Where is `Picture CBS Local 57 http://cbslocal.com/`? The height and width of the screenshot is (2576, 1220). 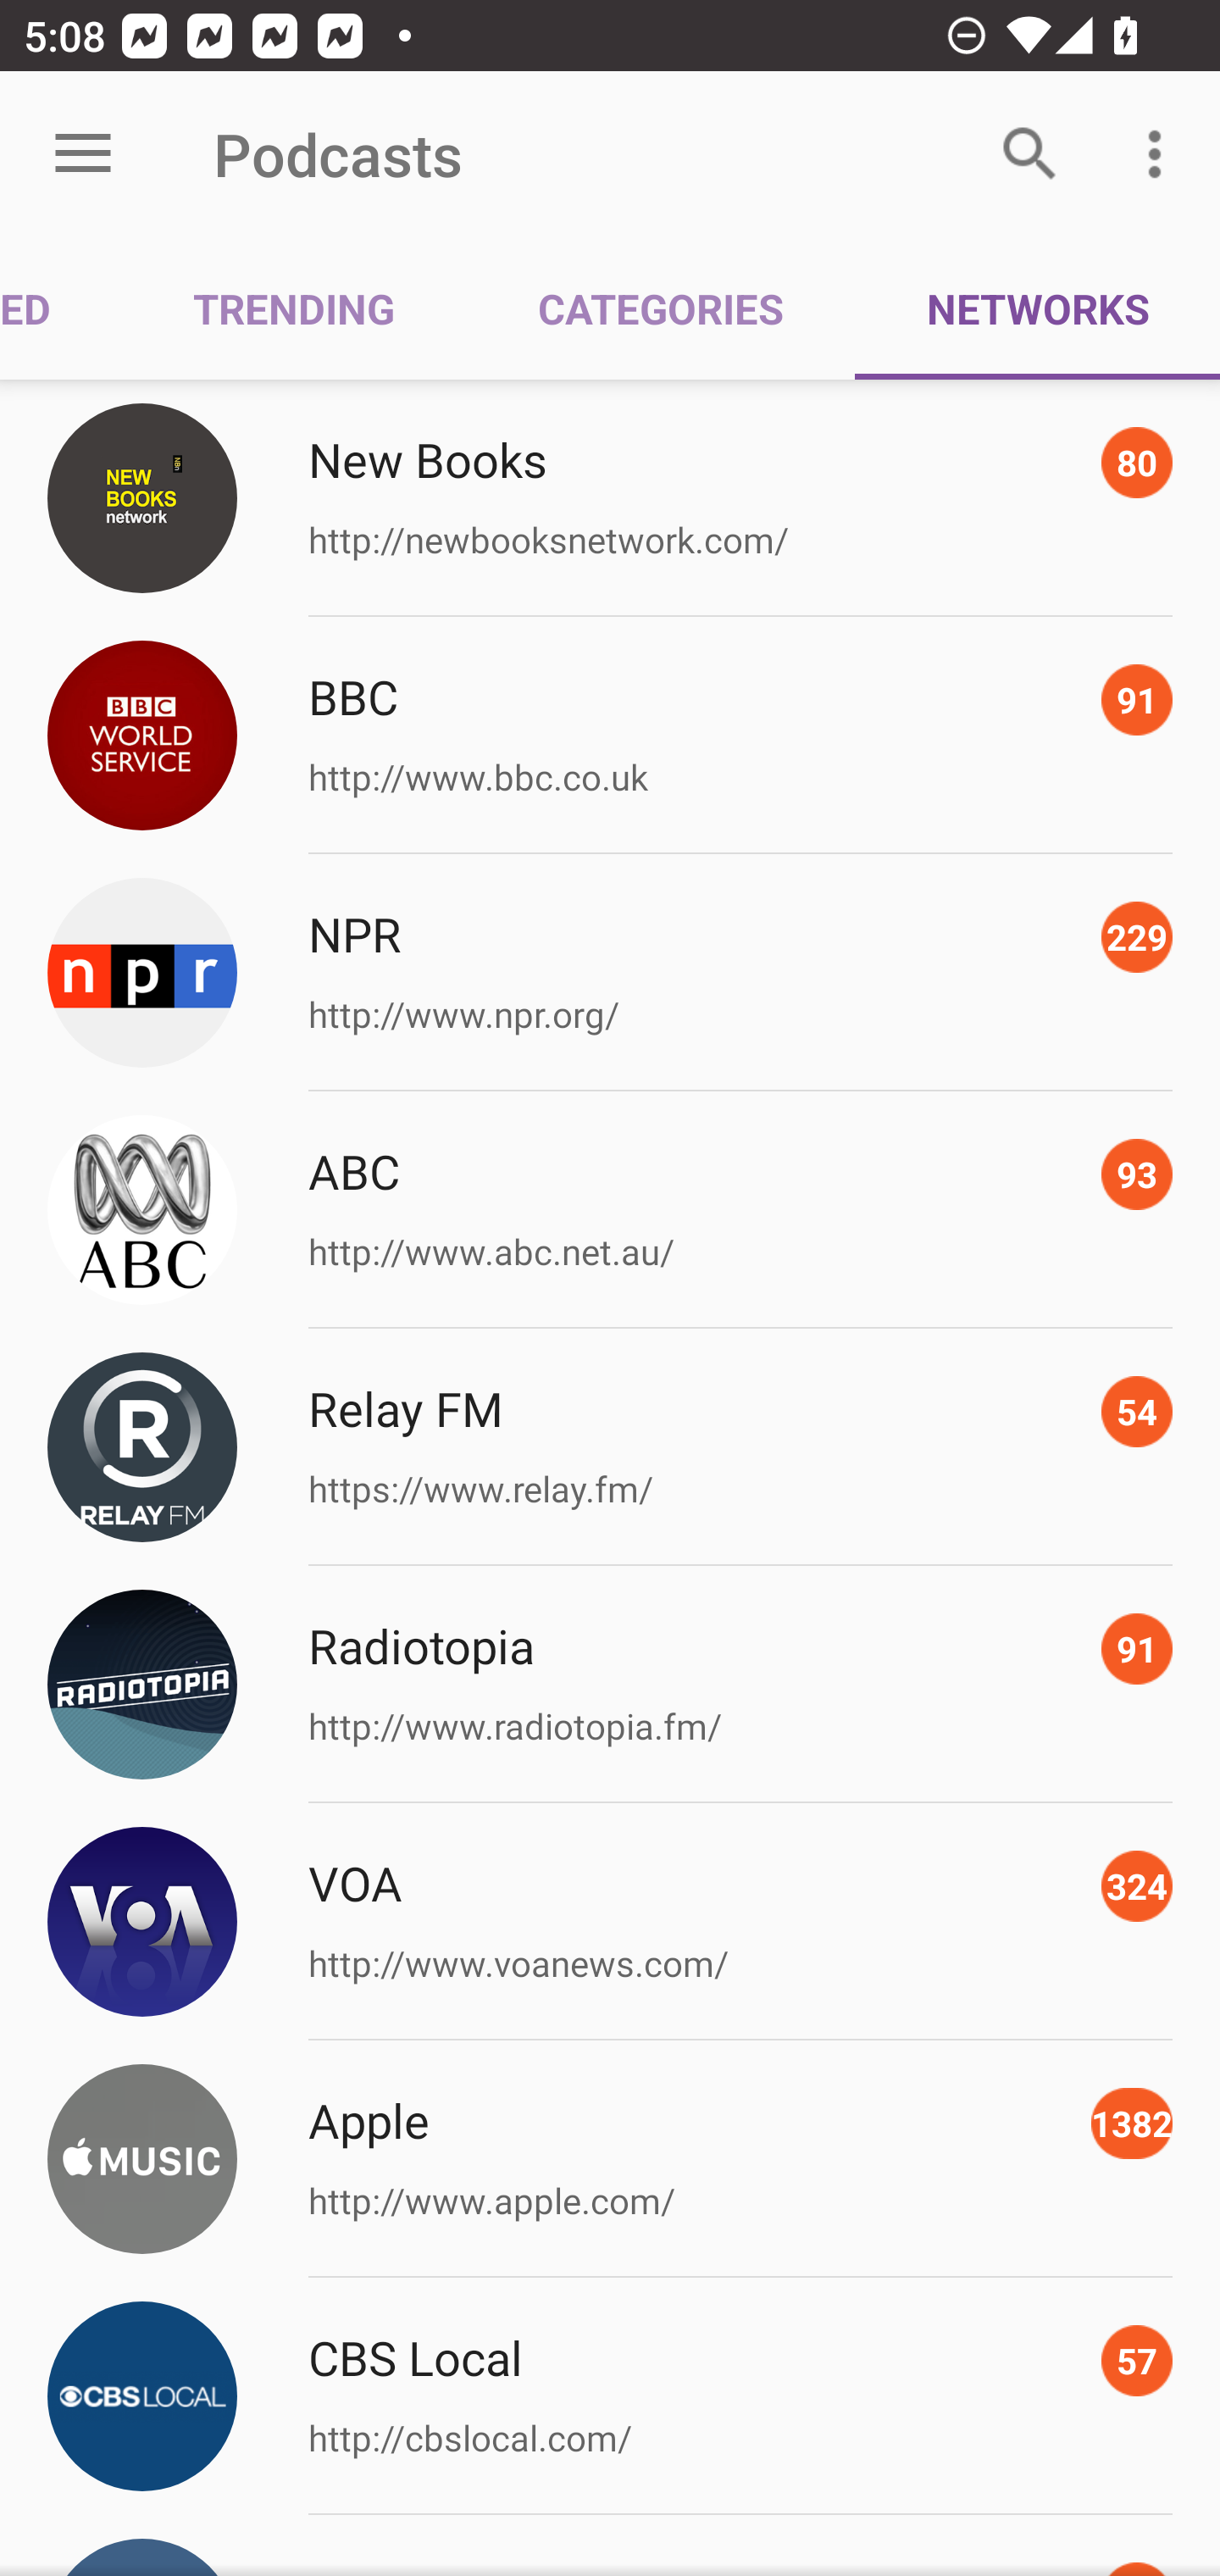
Picture CBS Local 57 http://cbslocal.com/ is located at coordinates (610, 2396).